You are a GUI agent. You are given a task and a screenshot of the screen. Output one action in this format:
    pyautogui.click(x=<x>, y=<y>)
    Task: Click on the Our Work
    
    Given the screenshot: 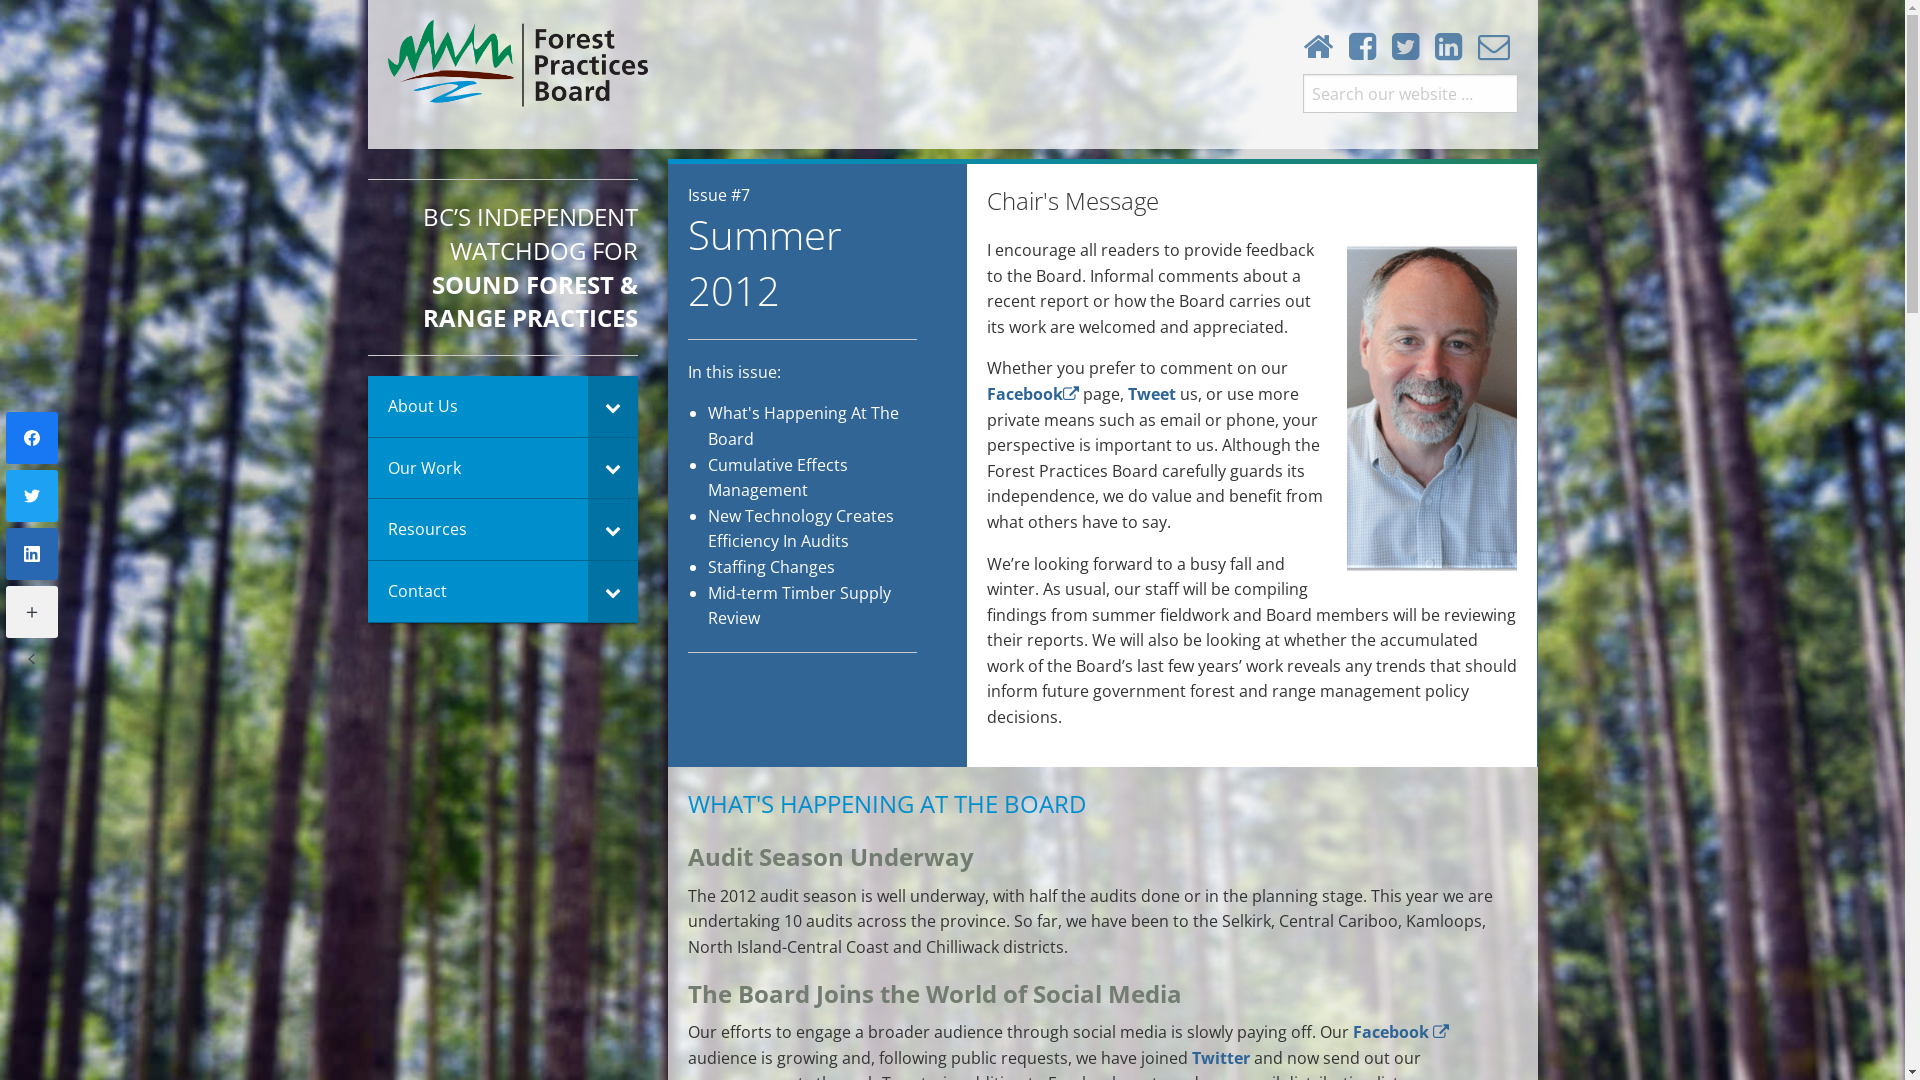 What is the action you would take?
    pyautogui.click(x=503, y=469)
    